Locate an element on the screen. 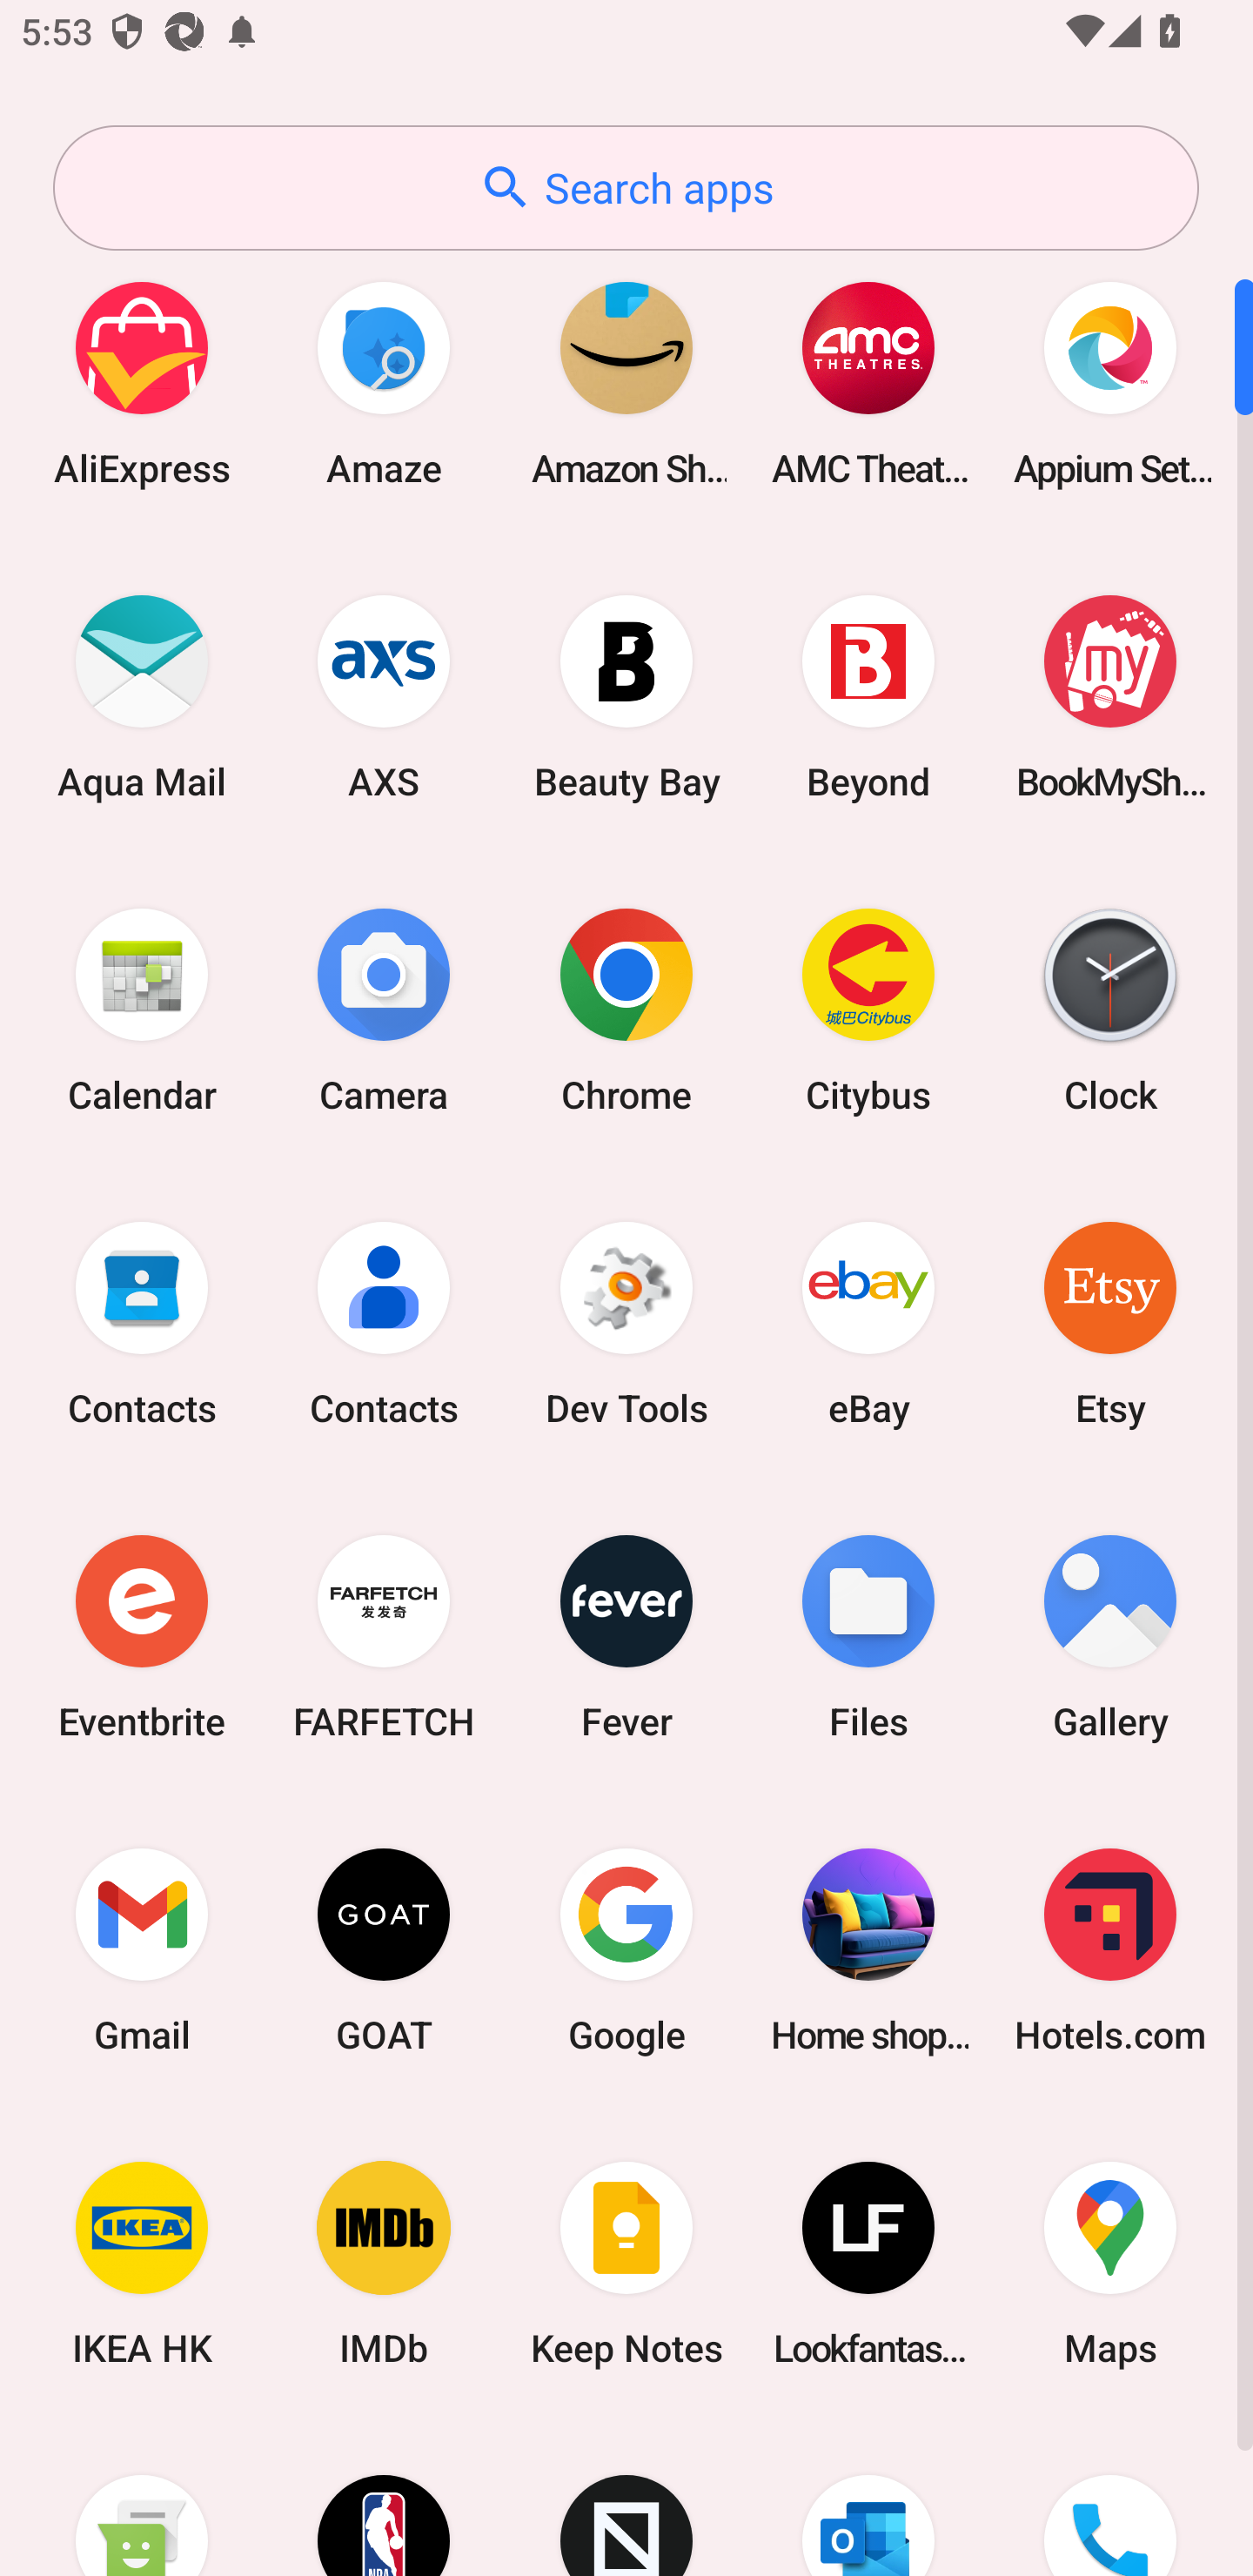 The height and width of the screenshot is (2576, 1253). Fever is located at coordinates (626, 1636).